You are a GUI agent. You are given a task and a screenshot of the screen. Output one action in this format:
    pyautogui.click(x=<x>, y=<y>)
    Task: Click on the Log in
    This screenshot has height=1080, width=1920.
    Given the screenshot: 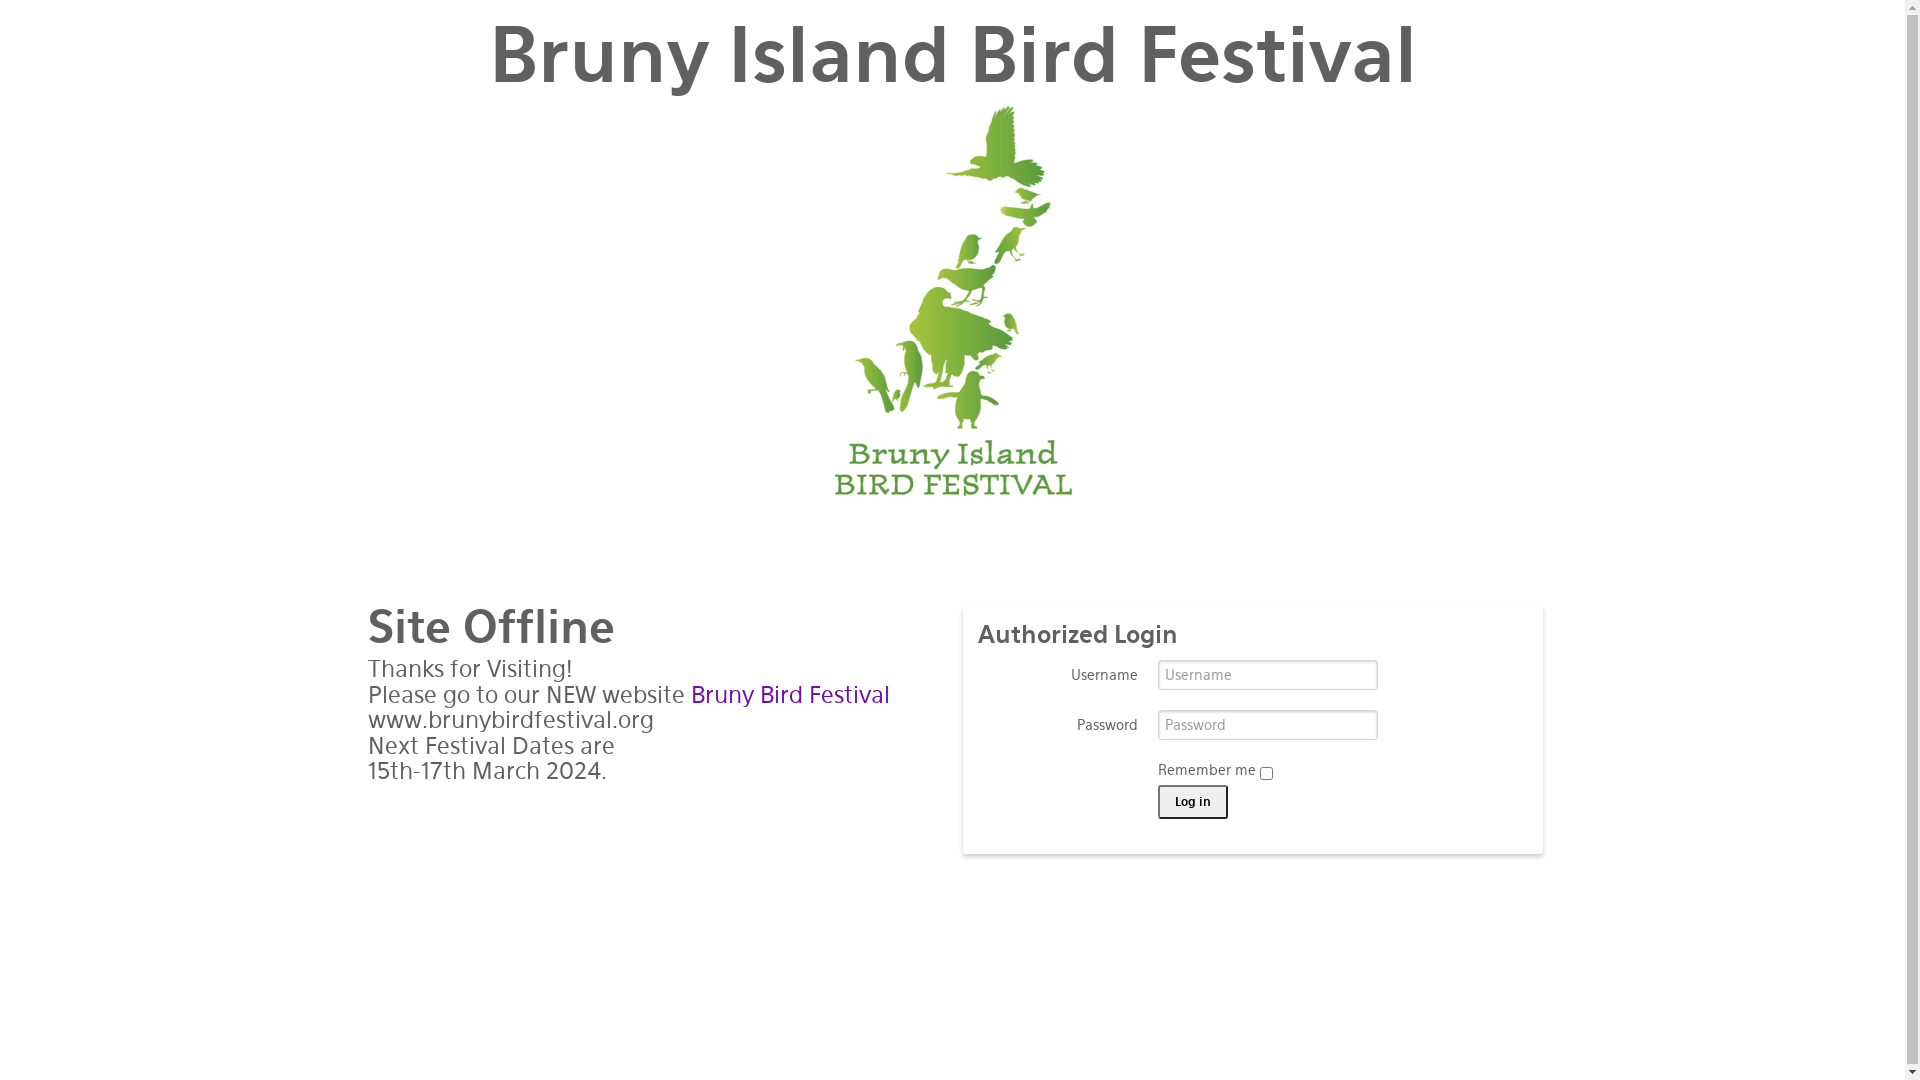 What is the action you would take?
    pyautogui.click(x=1193, y=802)
    